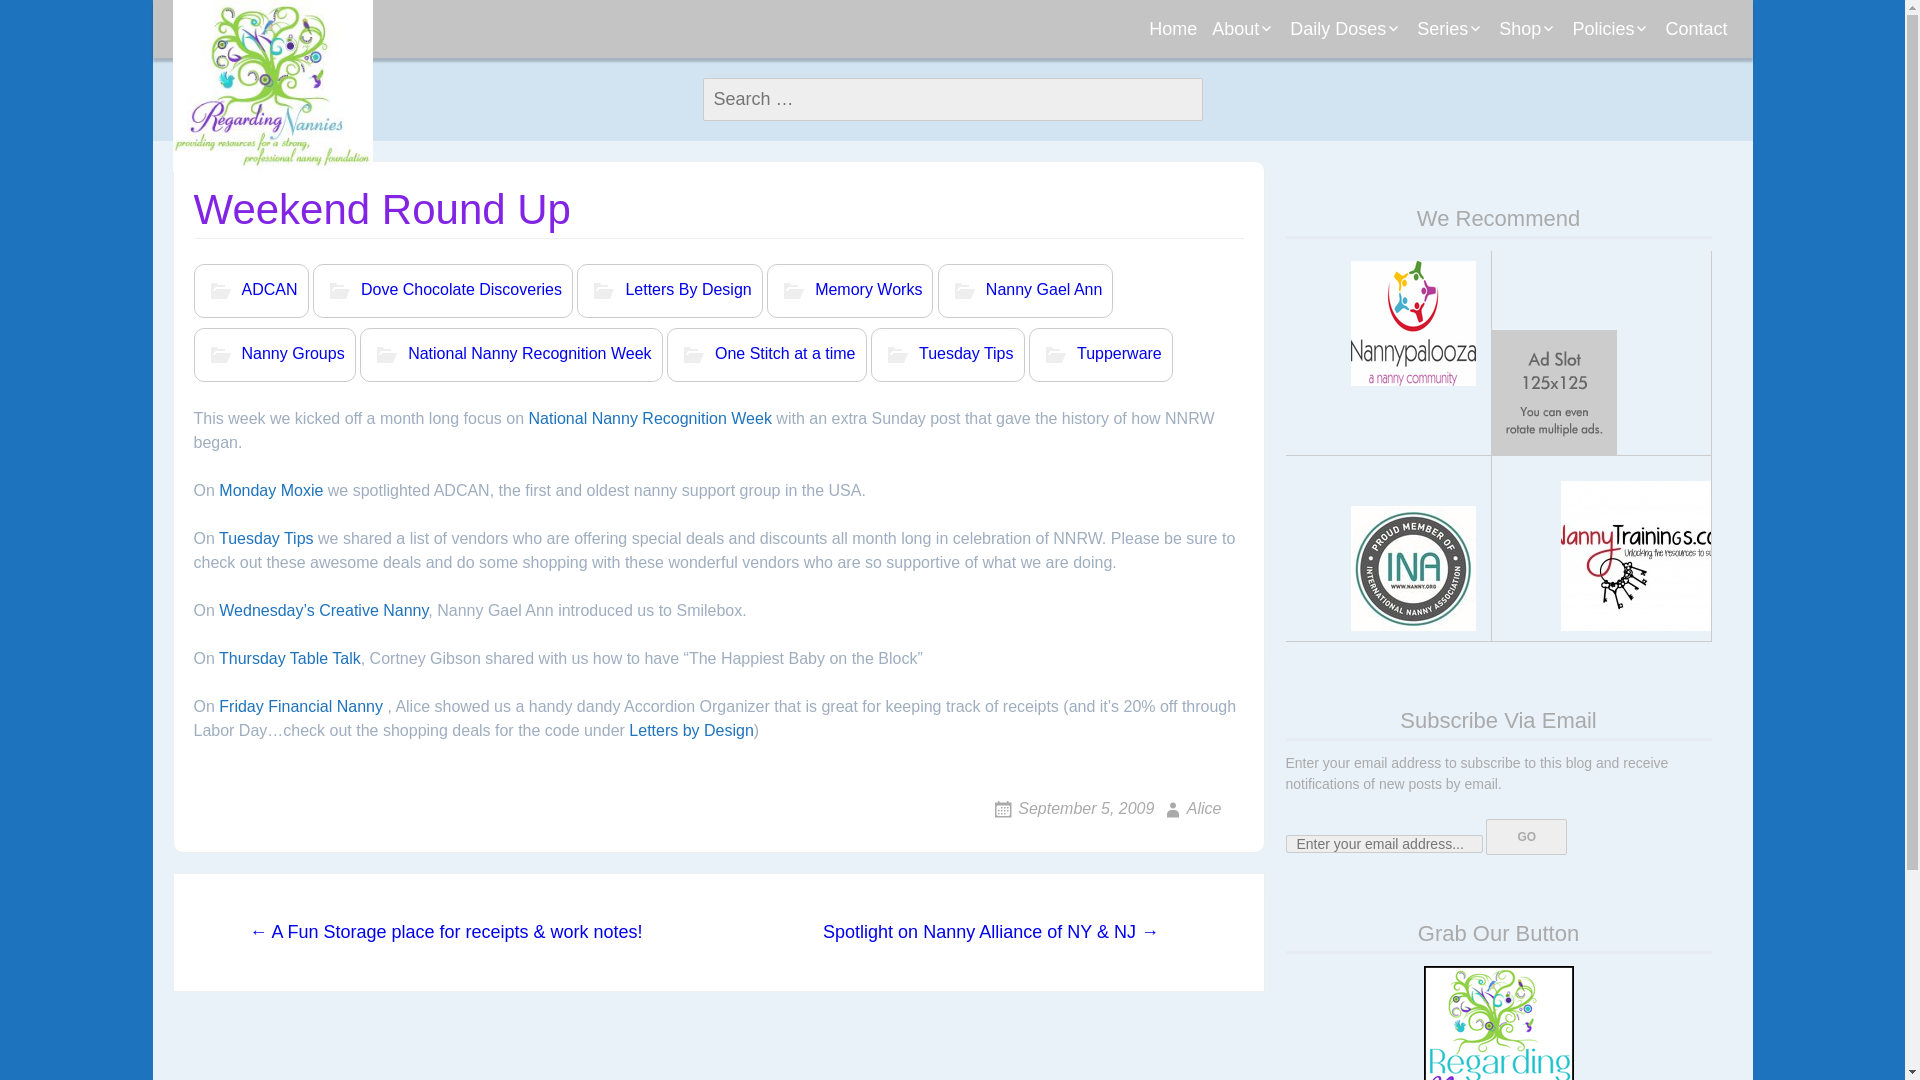 The width and height of the screenshot is (1920, 1080). Describe the element at coordinates (1528, 29) in the screenshot. I see `Shop` at that location.